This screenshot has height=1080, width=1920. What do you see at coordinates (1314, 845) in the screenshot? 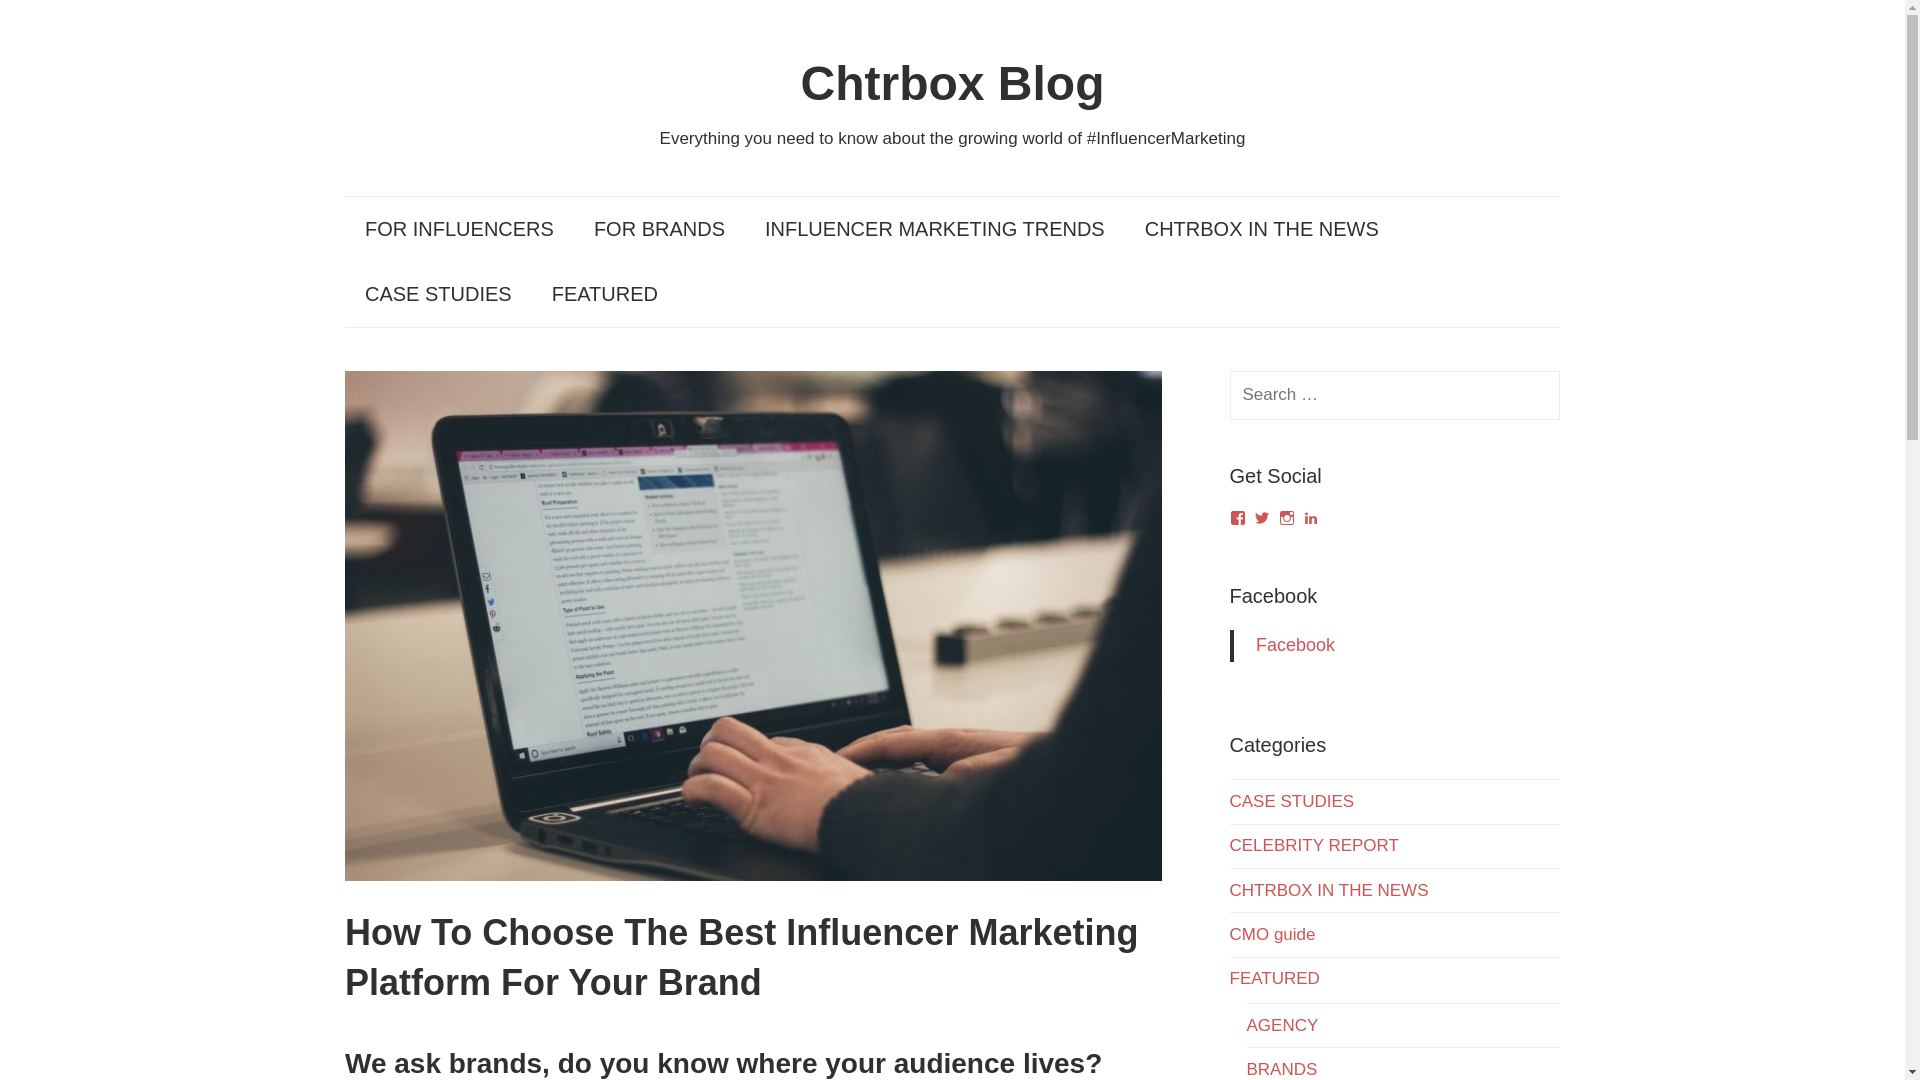
I see `CELEBRITY REPORT` at bounding box center [1314, 845].